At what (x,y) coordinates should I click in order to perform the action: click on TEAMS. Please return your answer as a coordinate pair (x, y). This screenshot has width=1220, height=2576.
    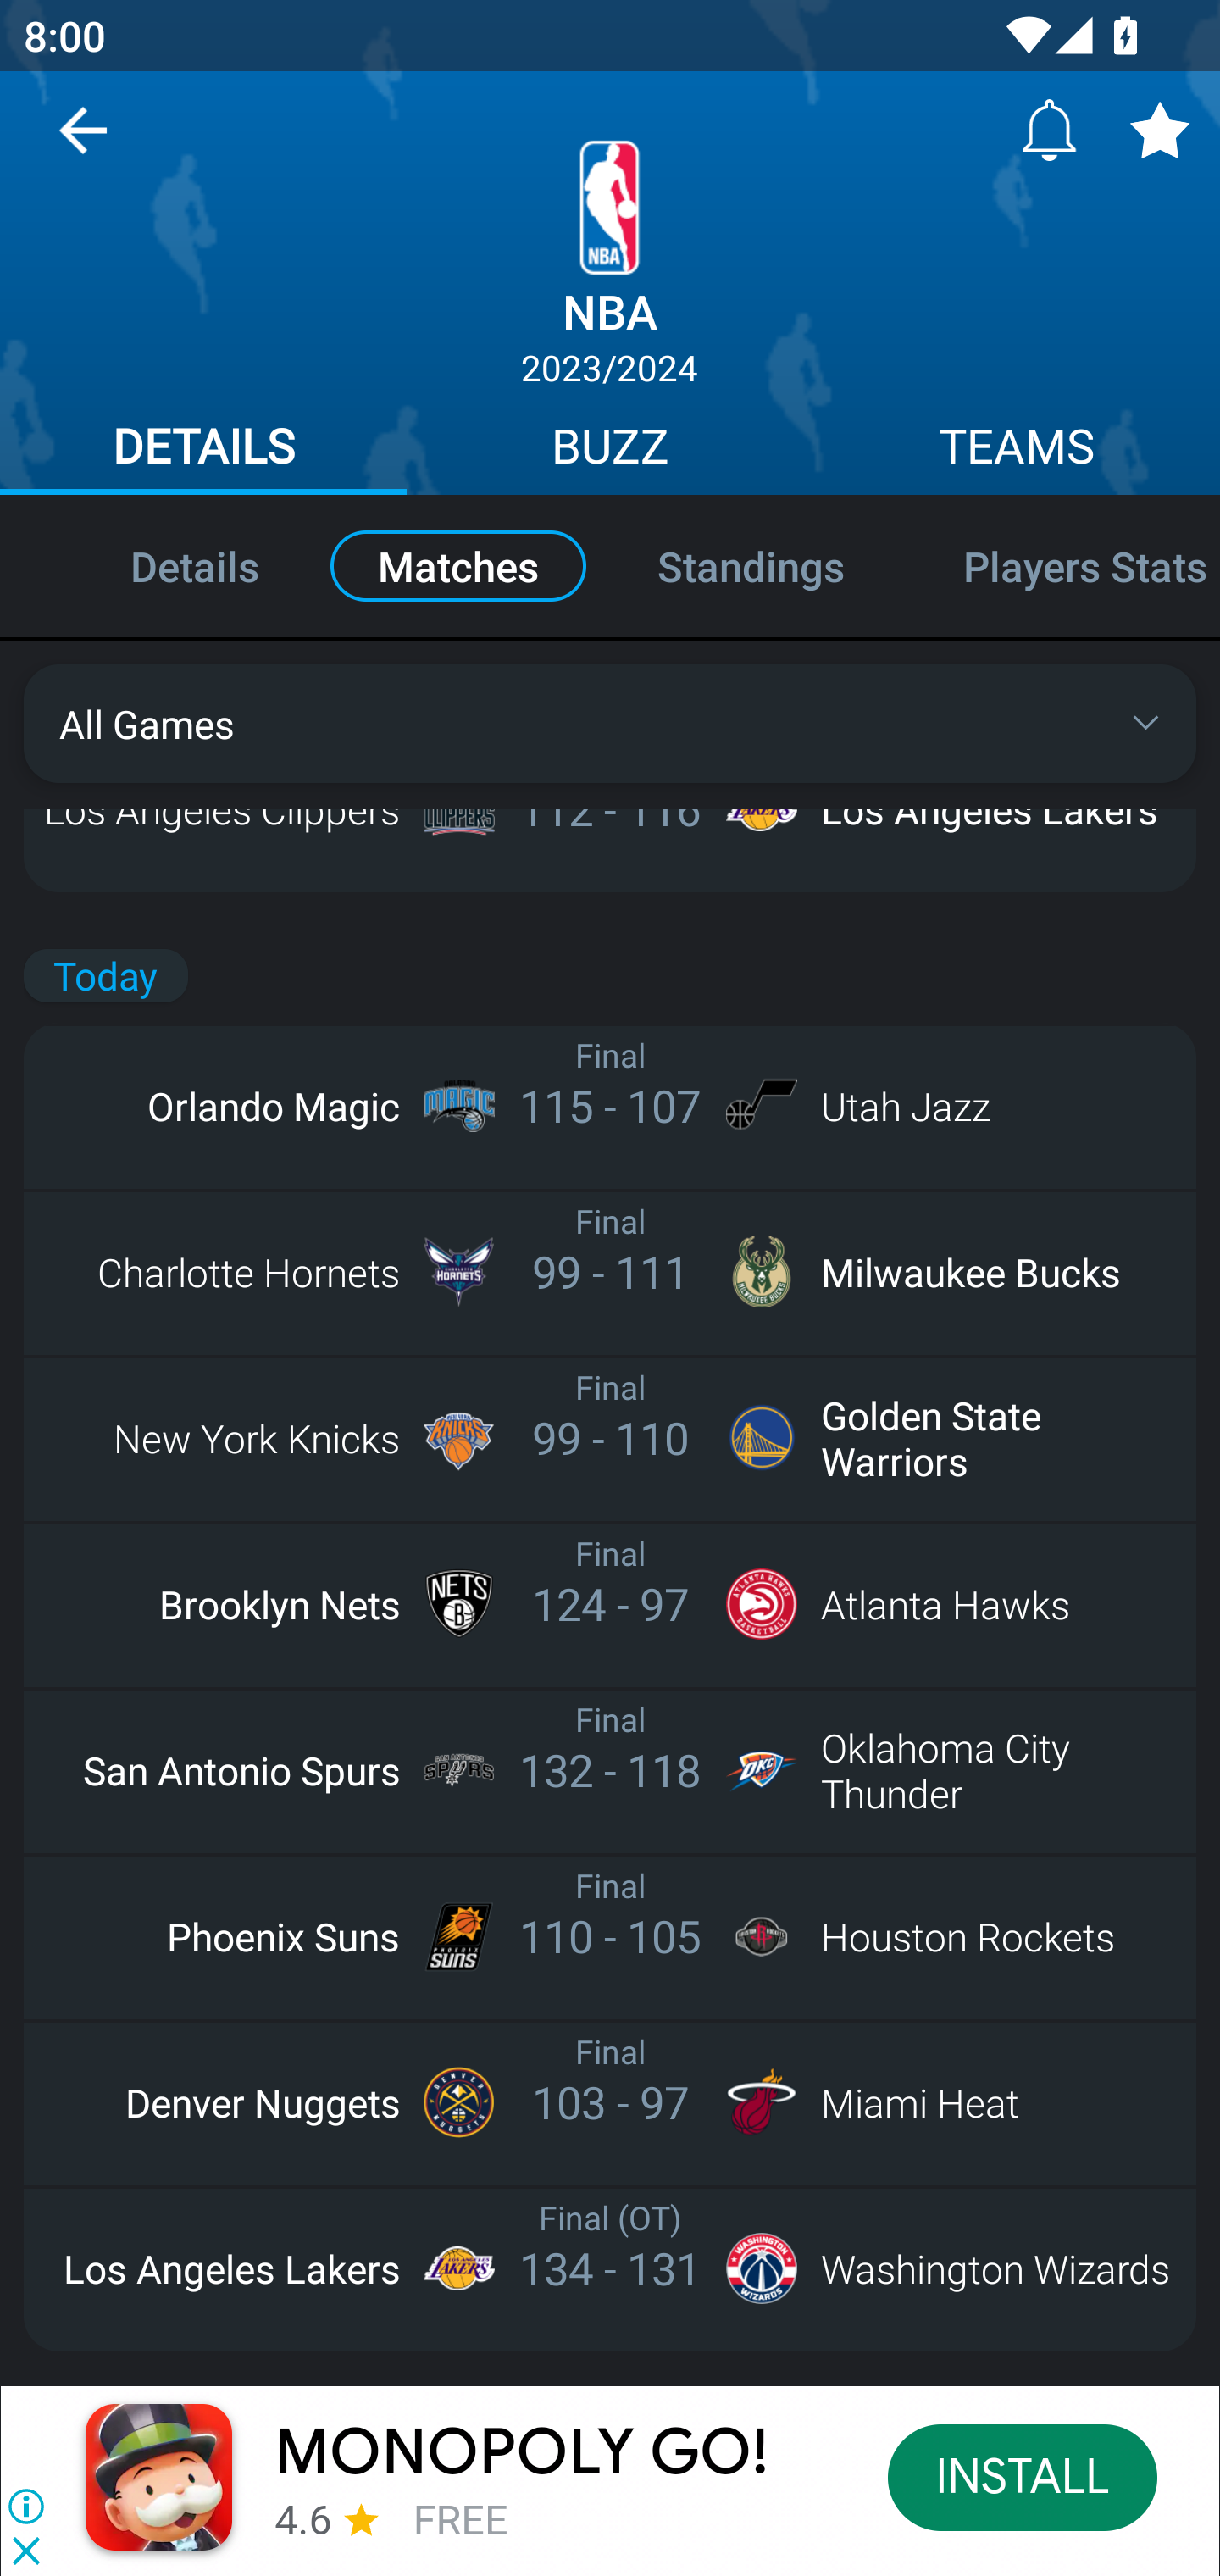
    Looking at the image, I should click on (1017, 451).